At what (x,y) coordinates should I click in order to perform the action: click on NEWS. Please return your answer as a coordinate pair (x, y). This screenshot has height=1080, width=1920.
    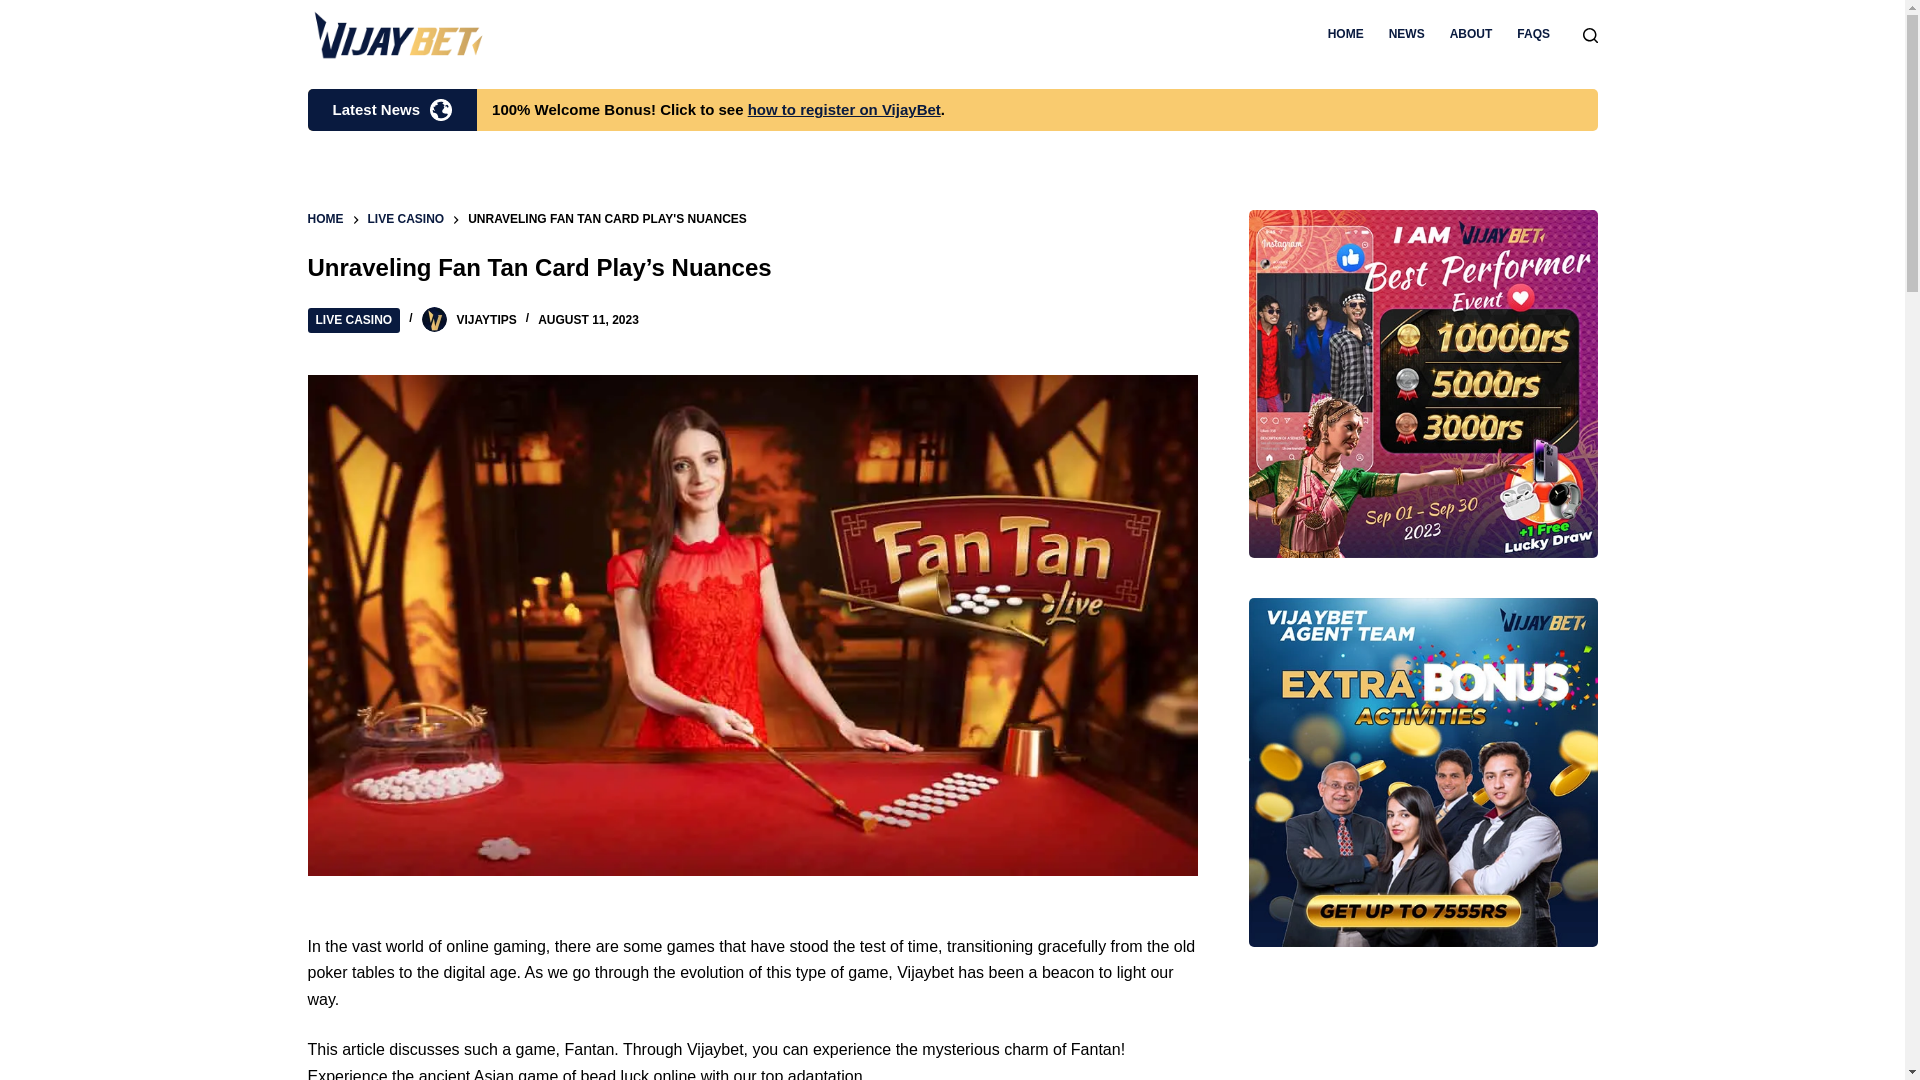
    Looking at the image, I should click on (1406, 35).